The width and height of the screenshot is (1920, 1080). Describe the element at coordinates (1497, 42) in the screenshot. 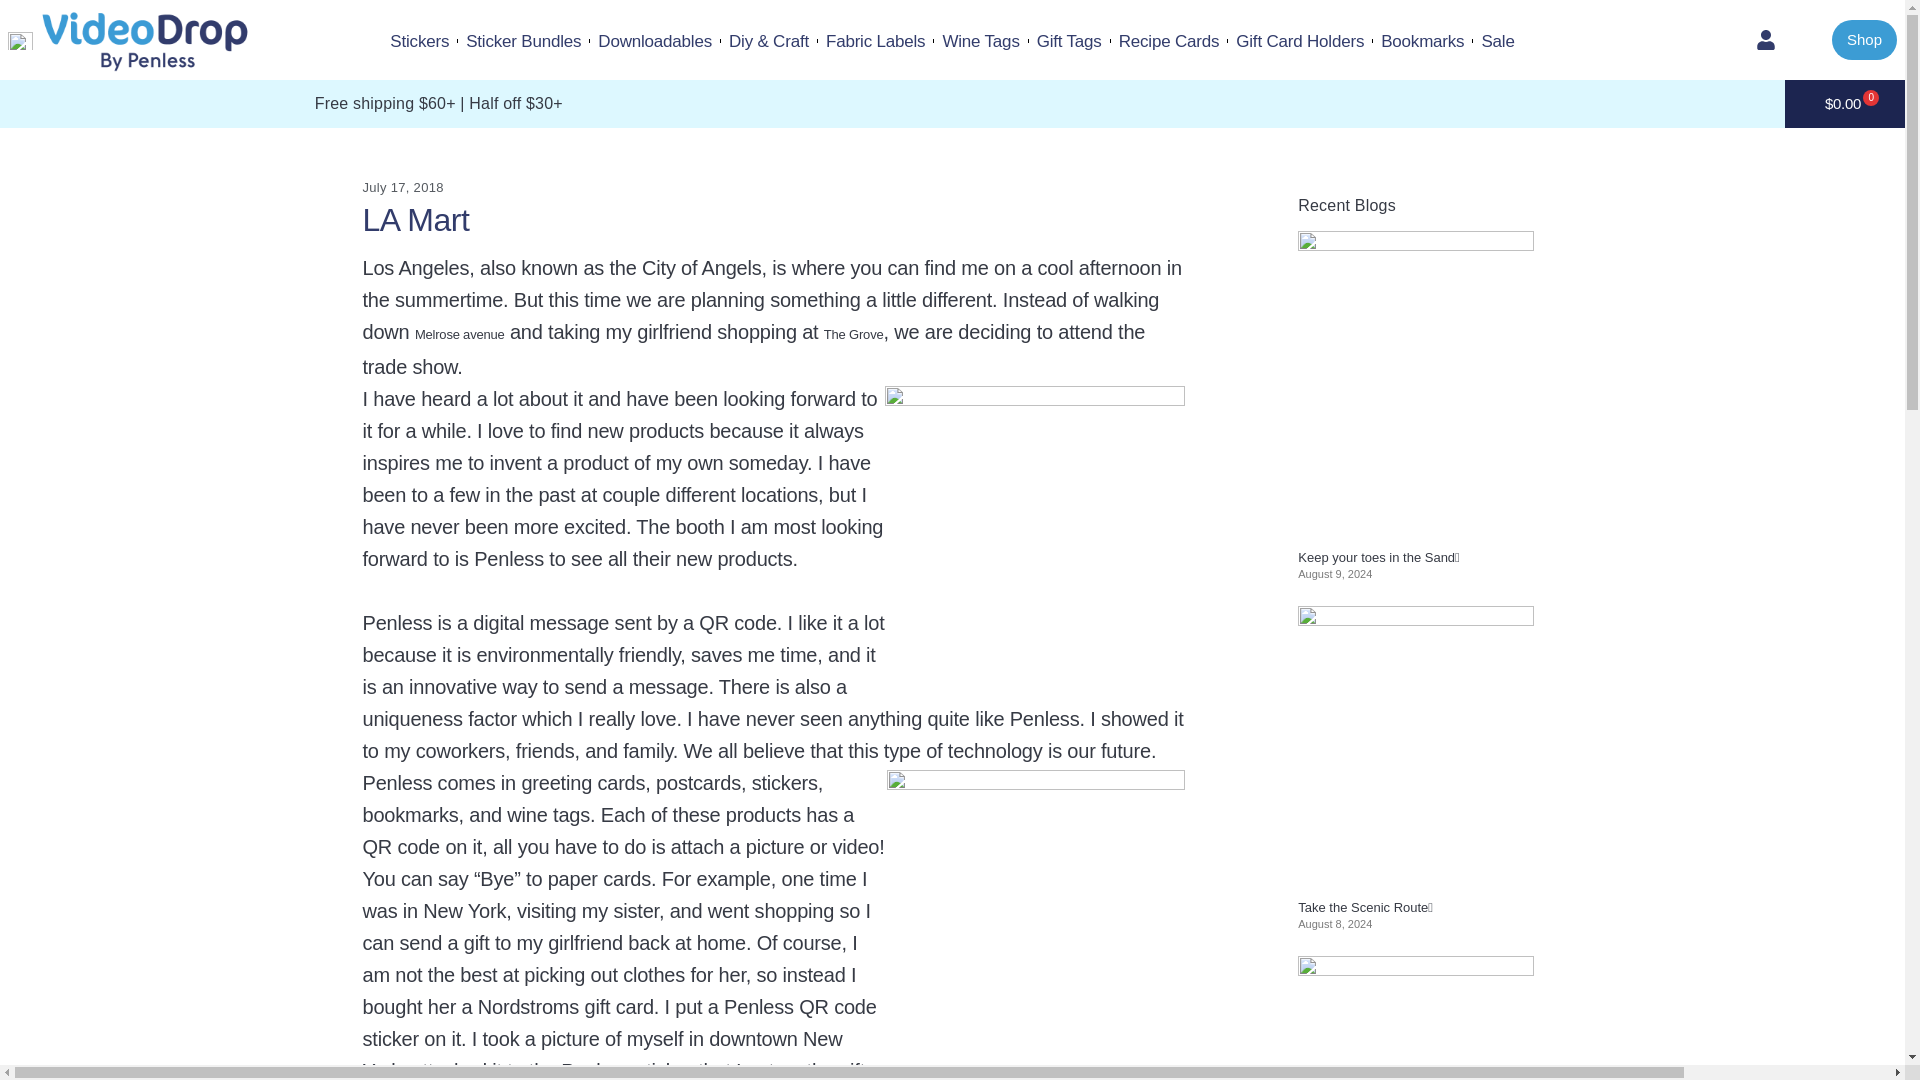

I see `Sale` at that location.